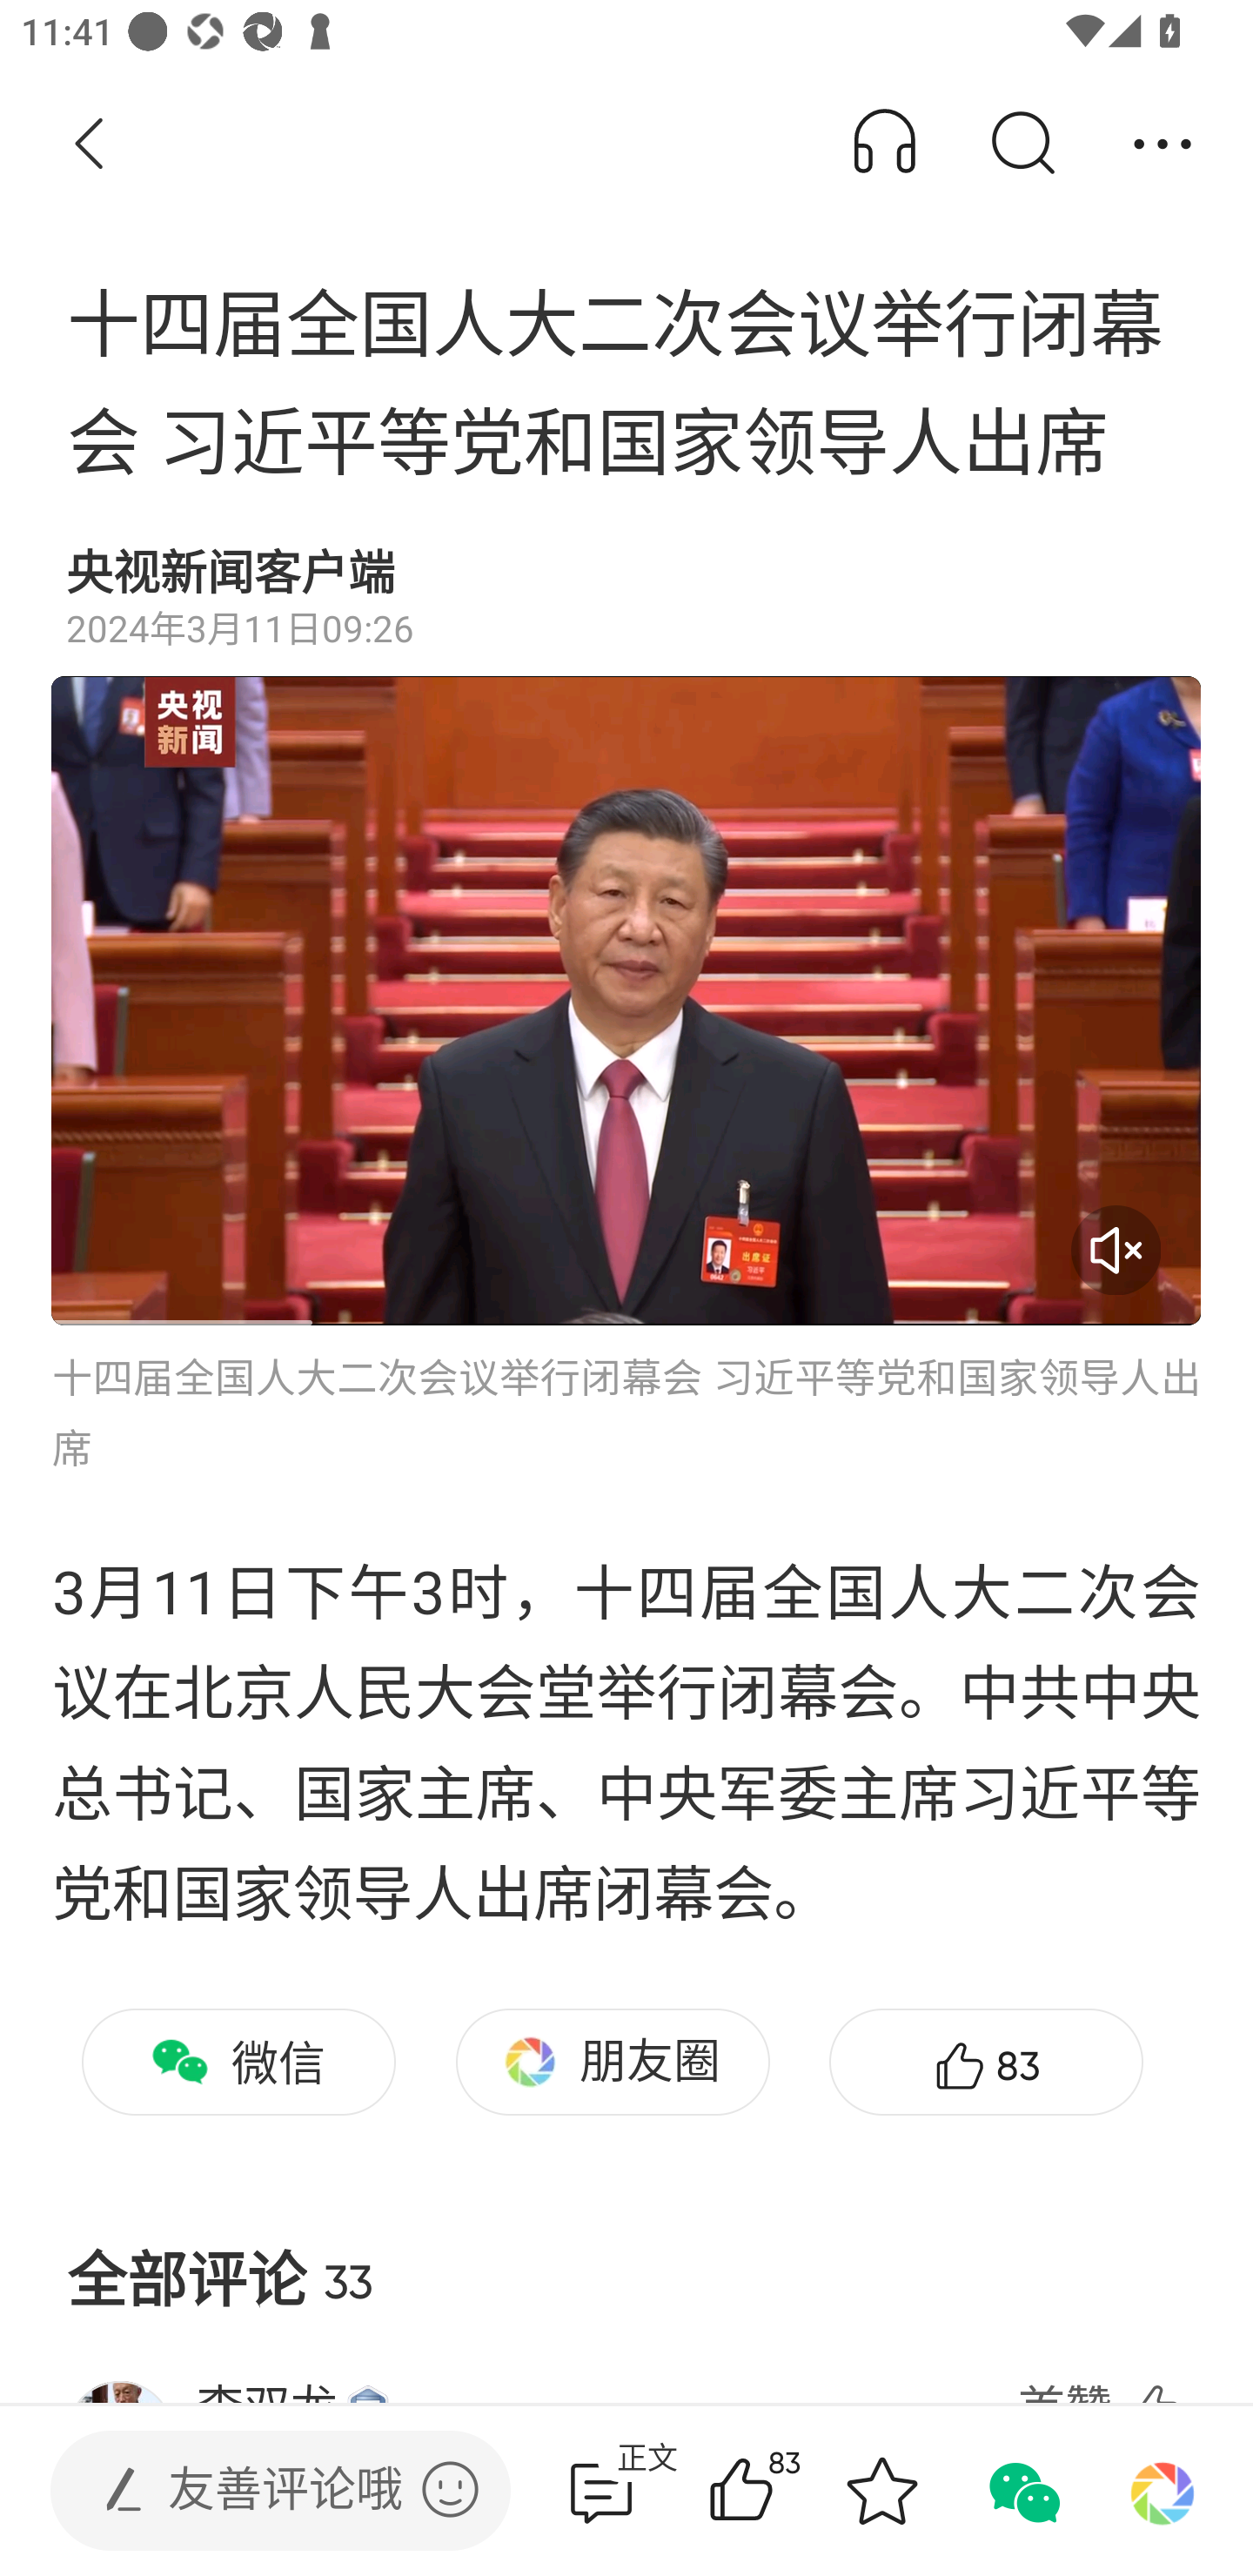 Image resolution: width=1253 pixels, height=2576 pixels. I want to click on 00:47, so click(626, 1001).